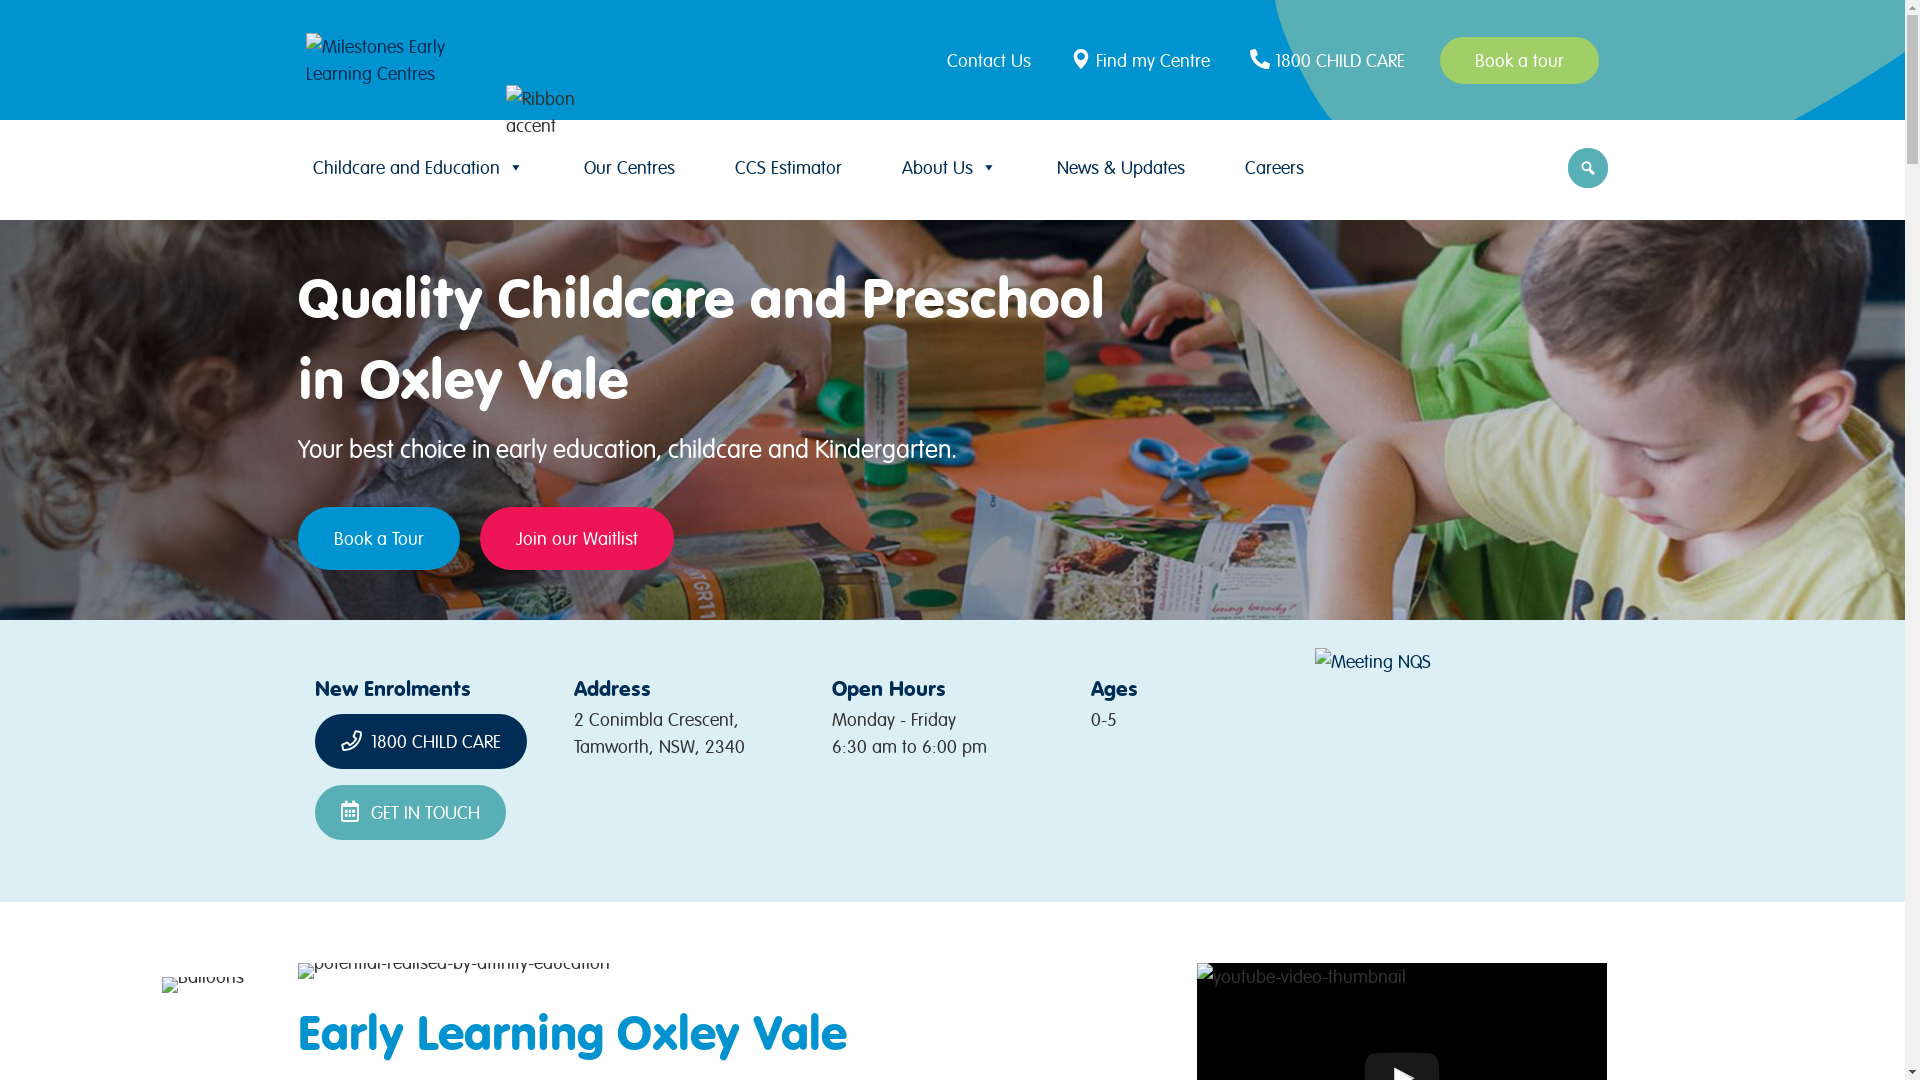 This screenshot has width=1920, height=1080. What do you see at coordinates (421, 742) in the screenshot?
I see `1800 CHILD CARE` at bounding box center [421, 742].